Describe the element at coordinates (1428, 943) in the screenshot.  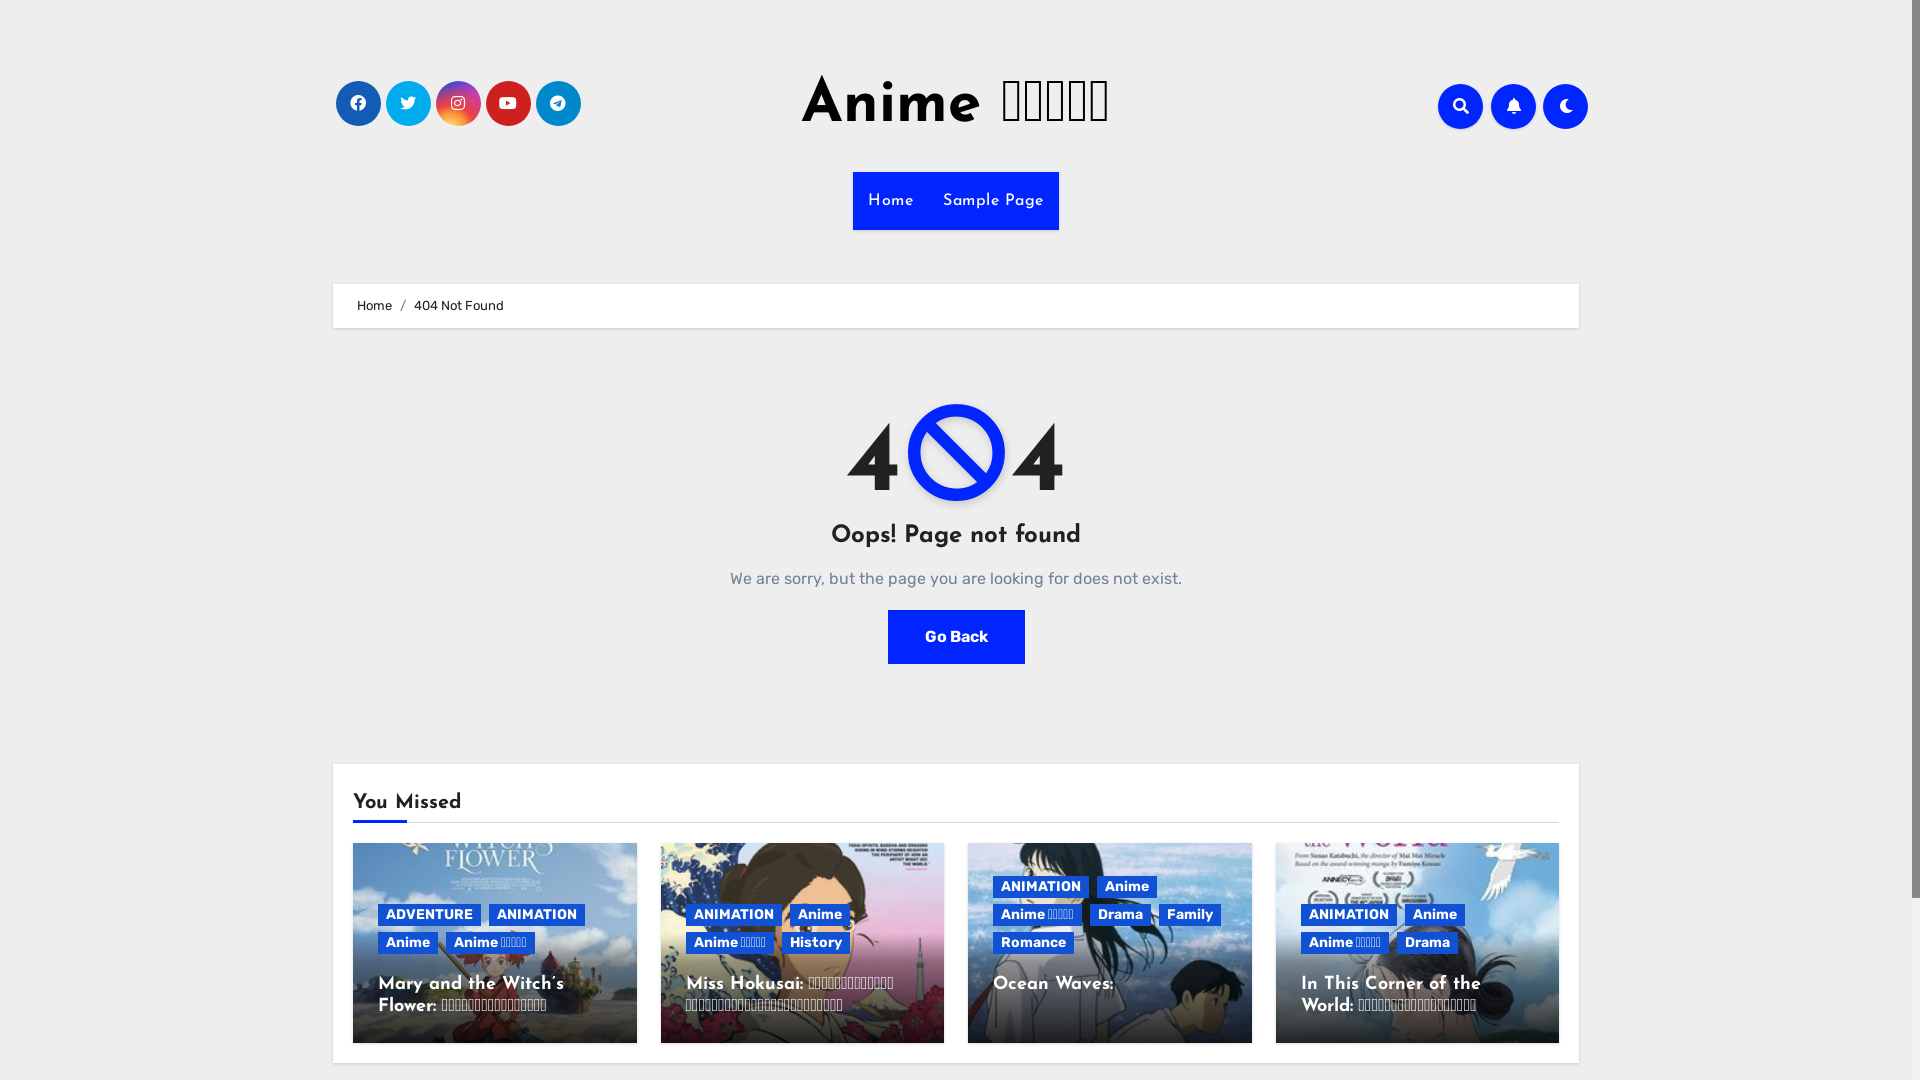
I see `Drama` at that location.